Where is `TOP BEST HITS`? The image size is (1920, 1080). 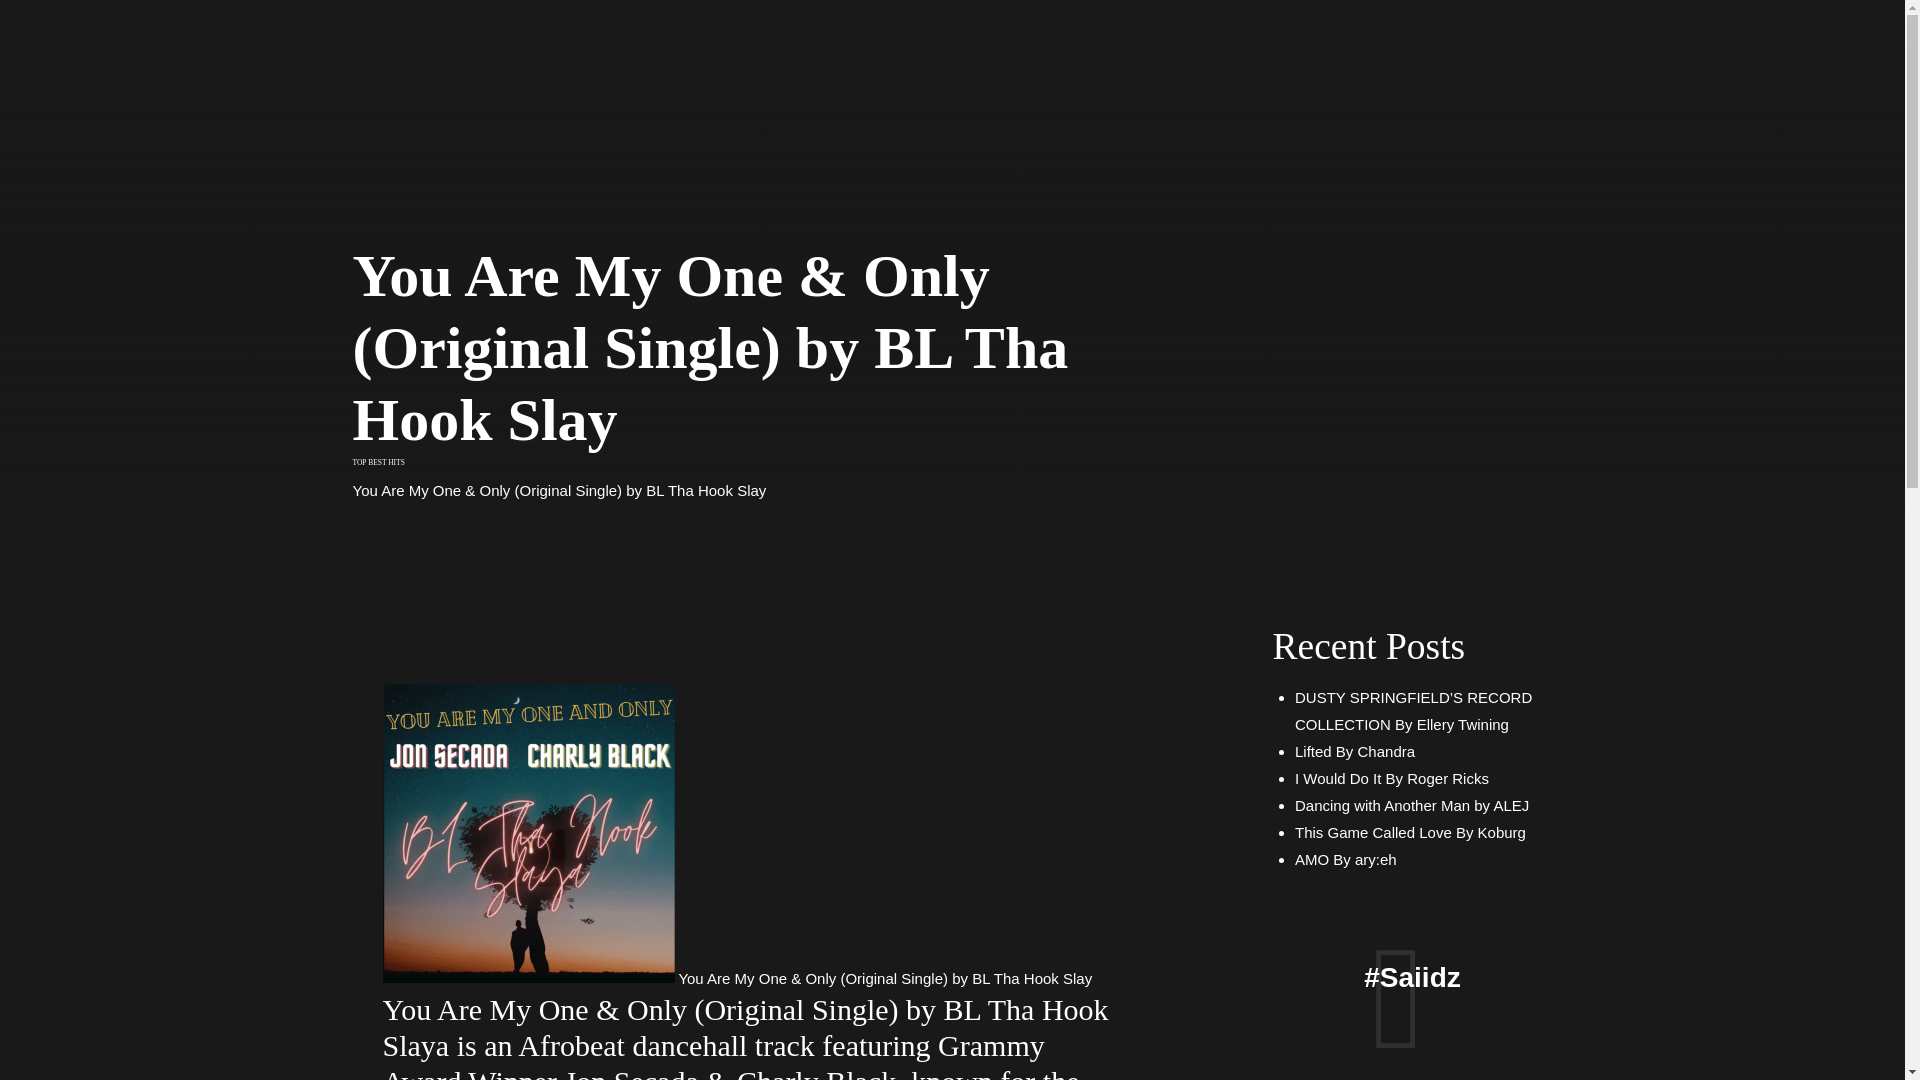 TOP BEST HITS is located at coordinates (377, 462).